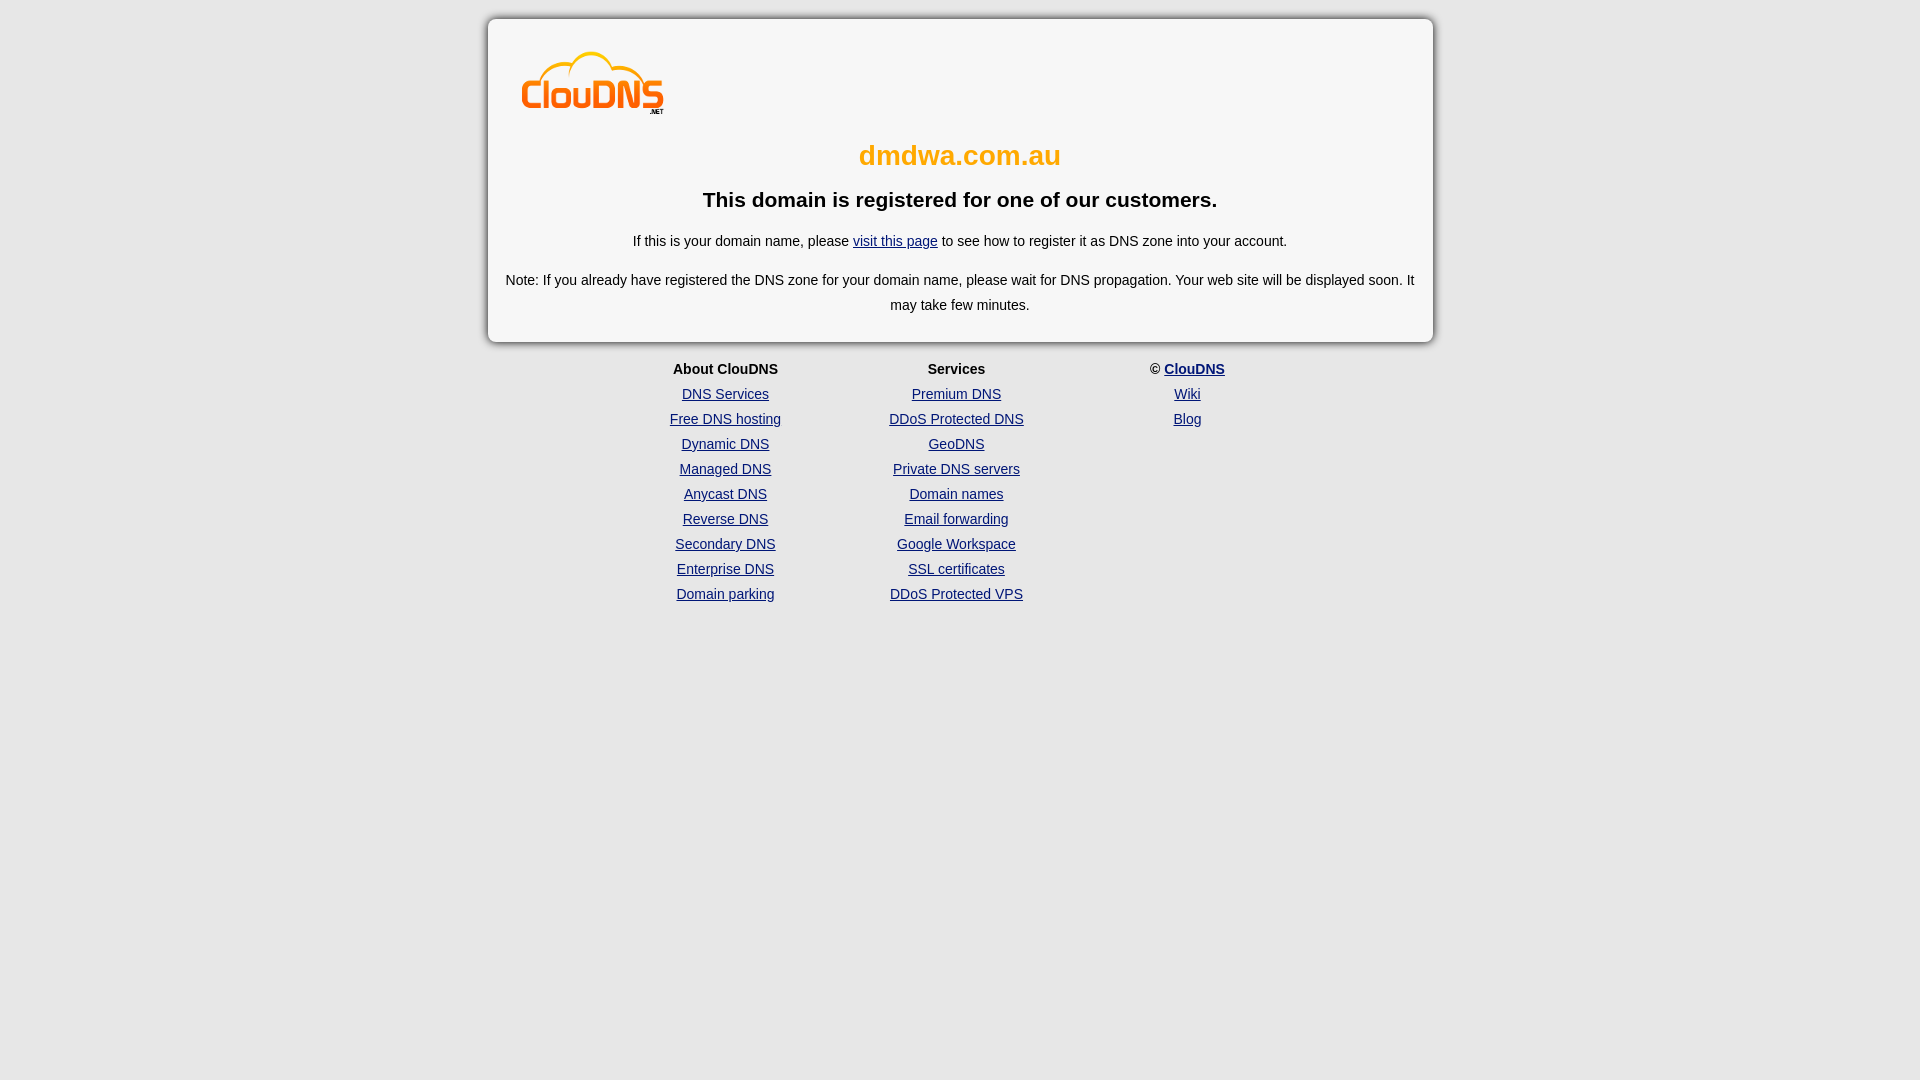 The height and width of the screenshot is (1080, 1920). I want to click on DDoS Protected DNS, so click(956, 419).